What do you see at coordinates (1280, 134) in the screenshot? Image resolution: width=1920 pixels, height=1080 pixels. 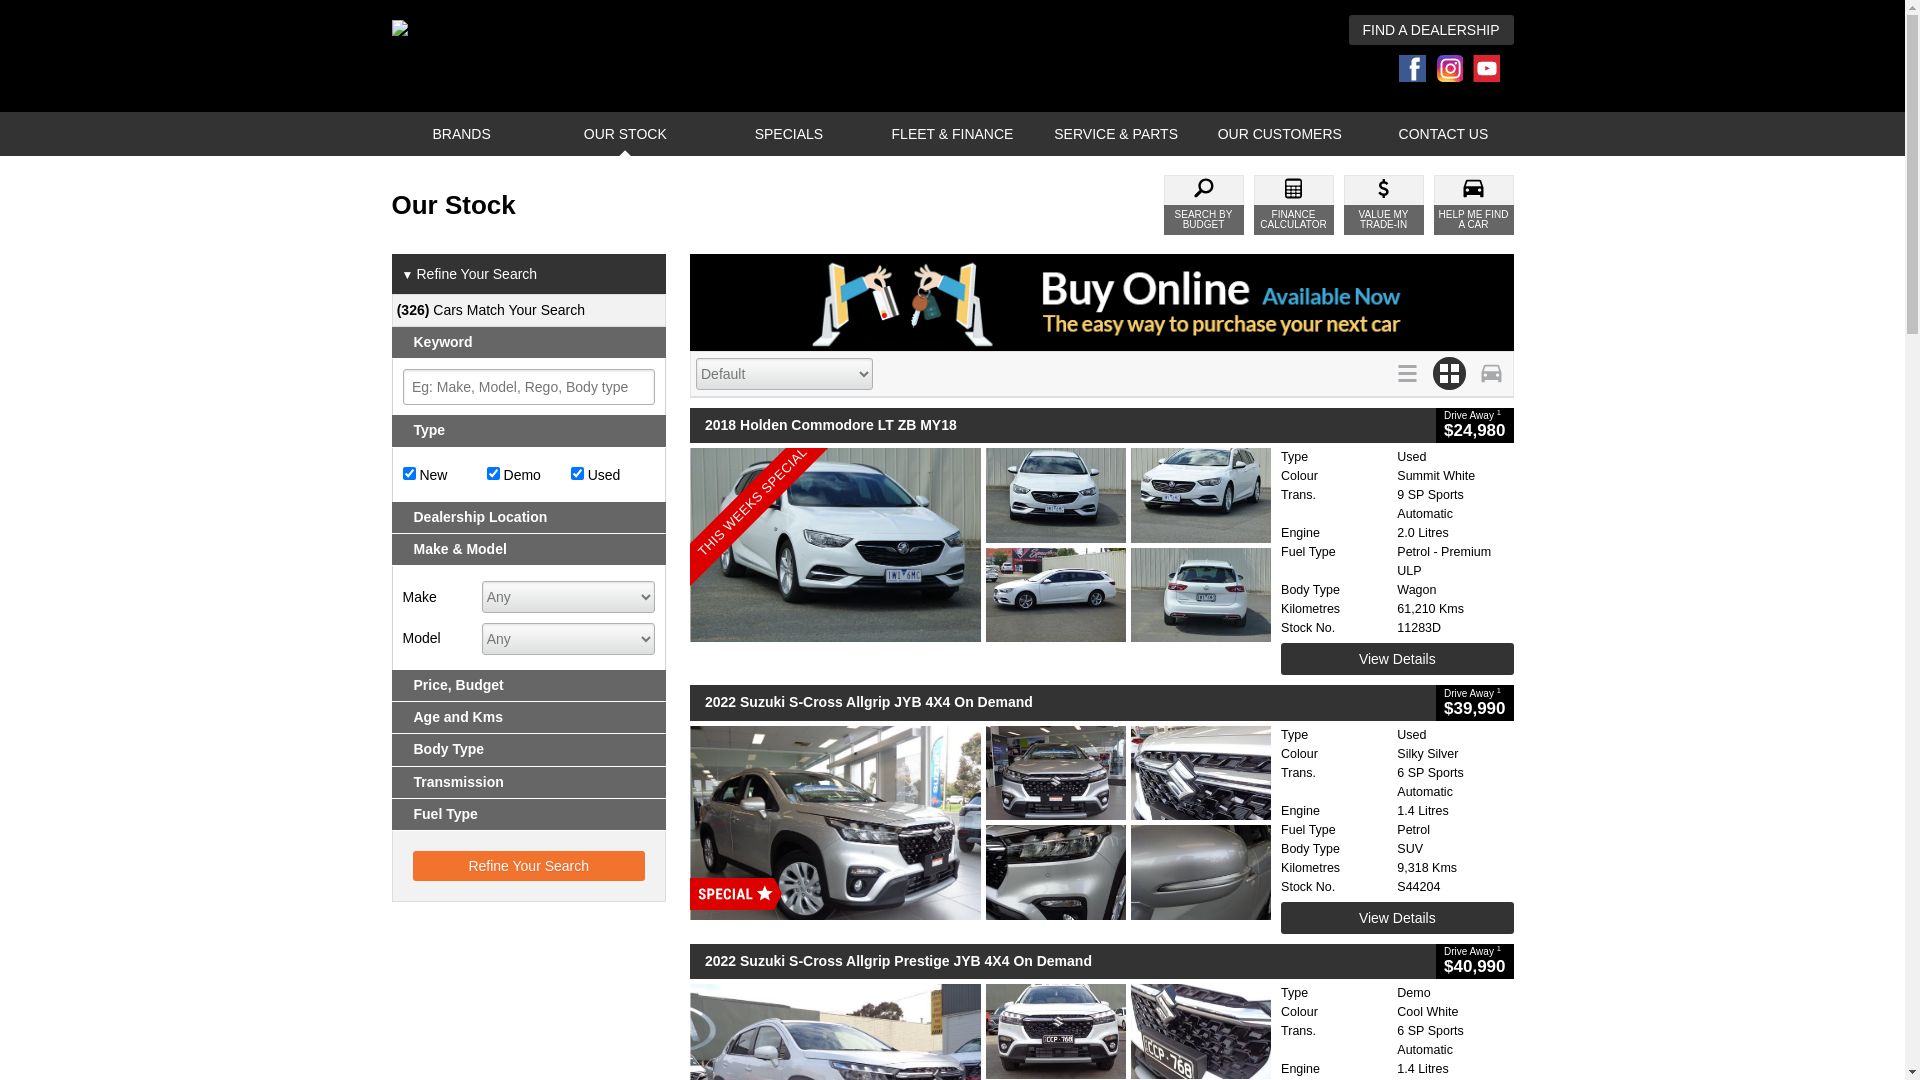 I see `OUR CUSTOMERS` at bounding box center [1280, 134].